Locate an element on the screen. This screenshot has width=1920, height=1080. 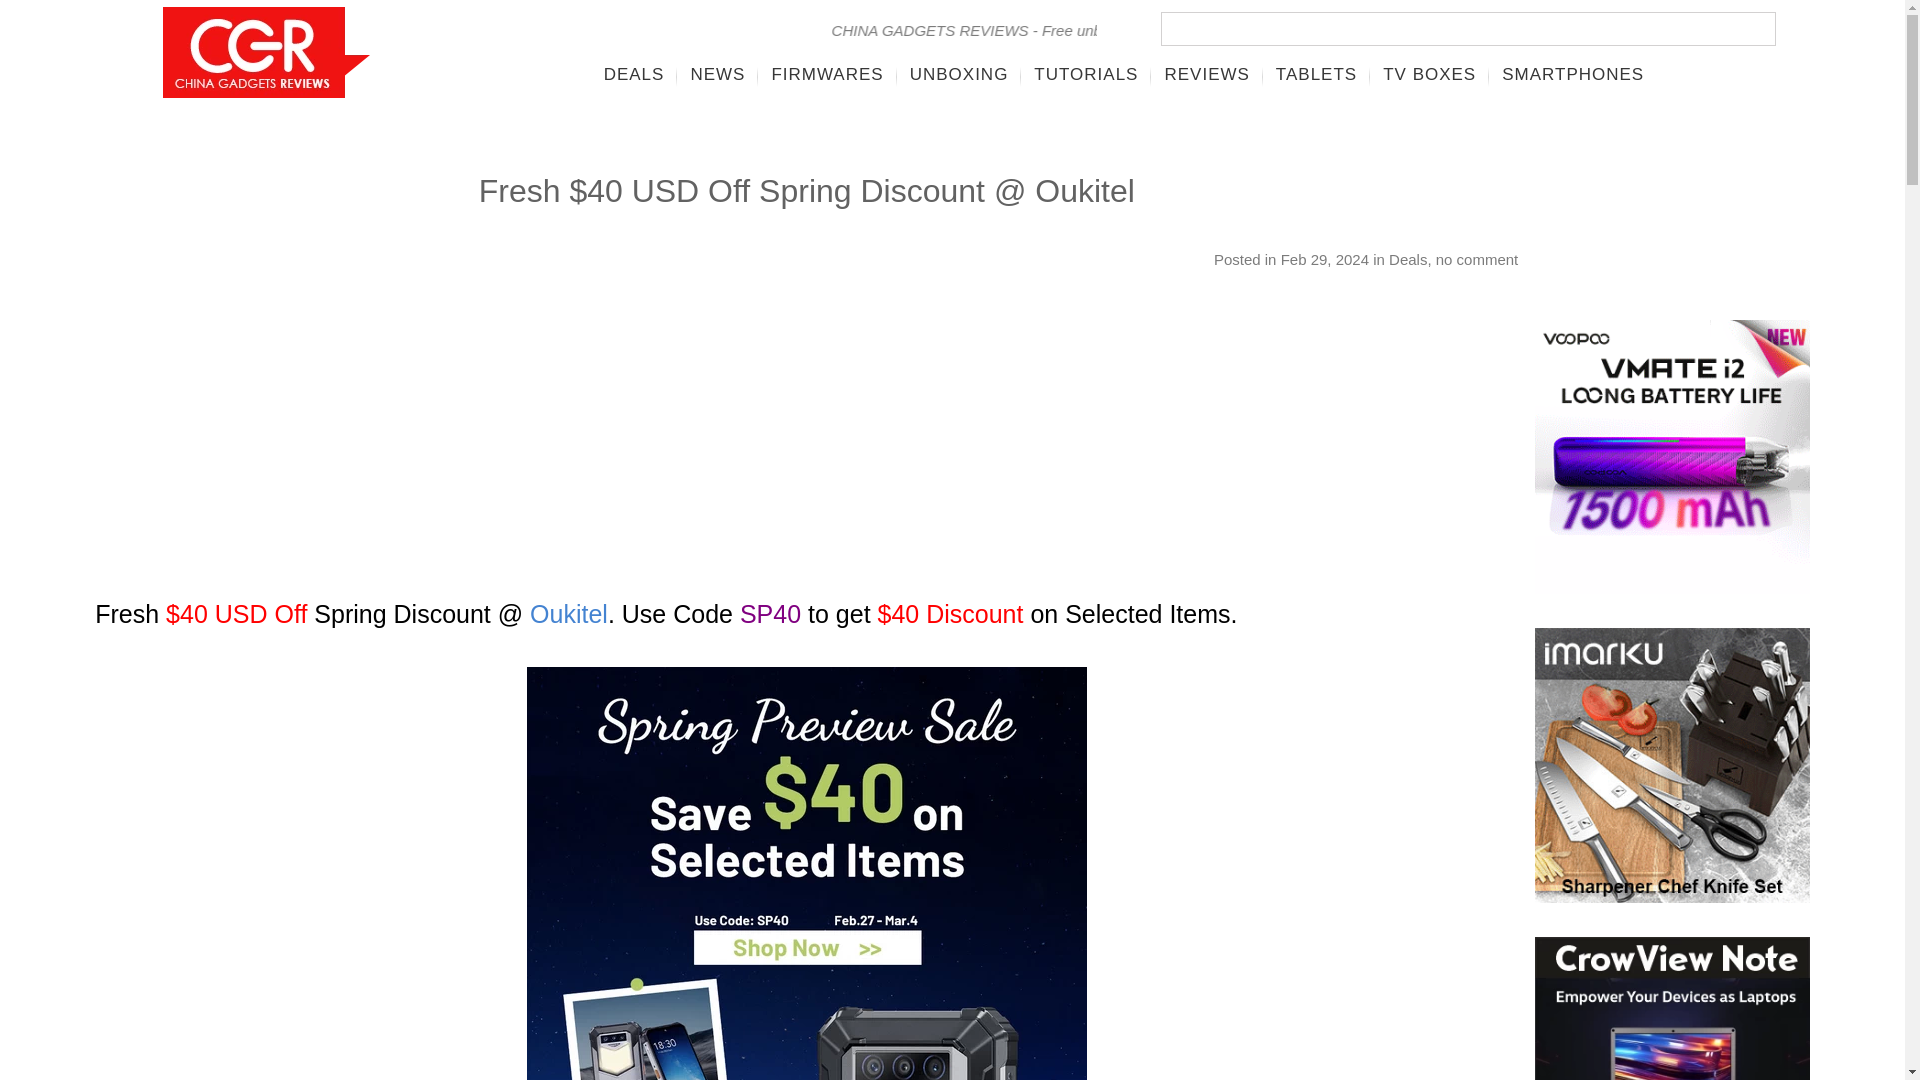
Oukitel is located at coordinates (568, 614).